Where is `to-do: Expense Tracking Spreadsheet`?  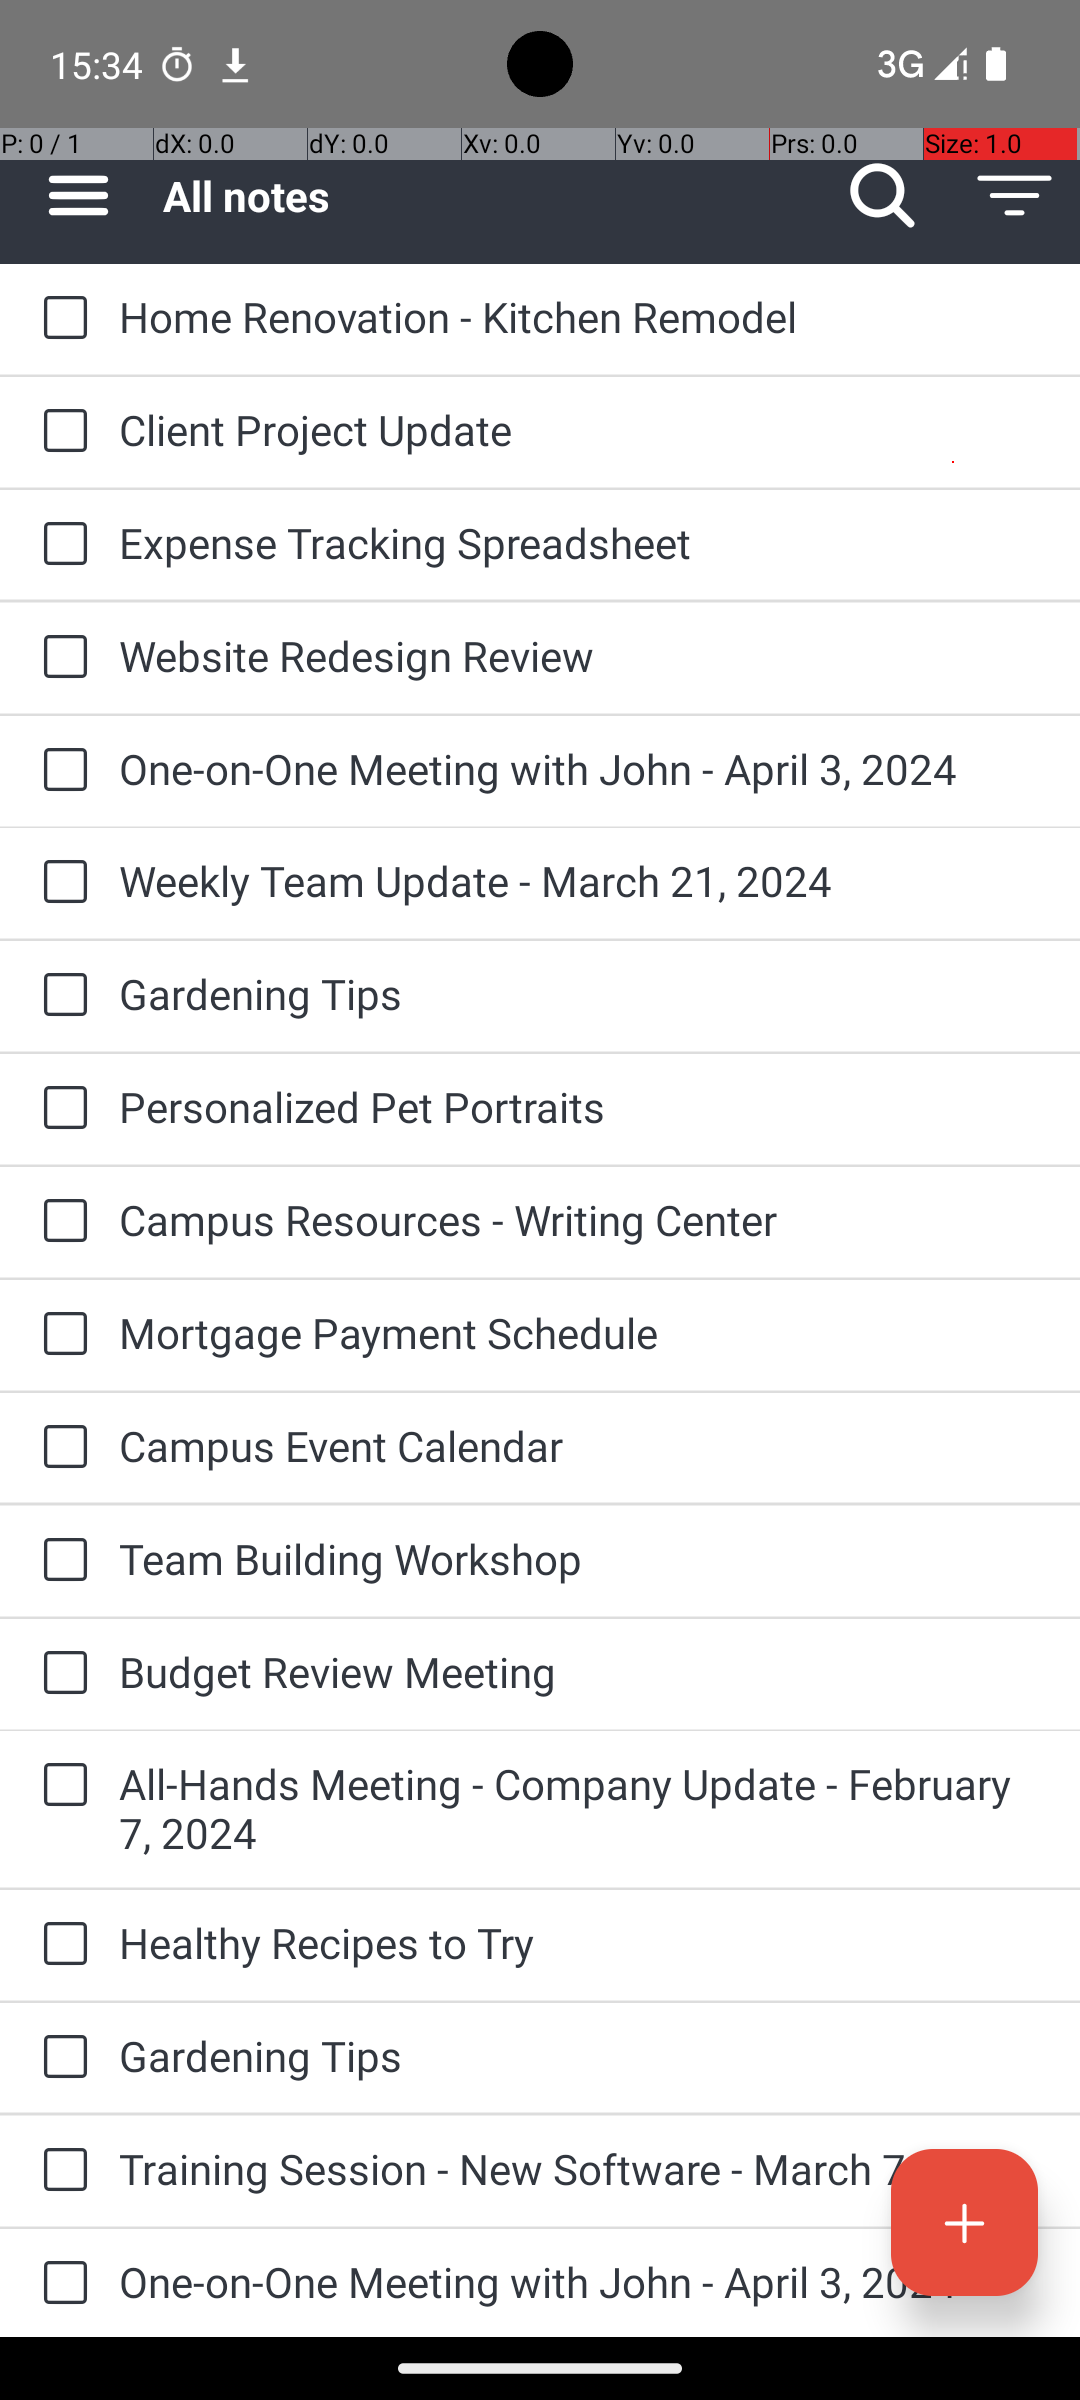
to-do: Expense Tracking Spreadsheet is located at coordinates (60, 545).